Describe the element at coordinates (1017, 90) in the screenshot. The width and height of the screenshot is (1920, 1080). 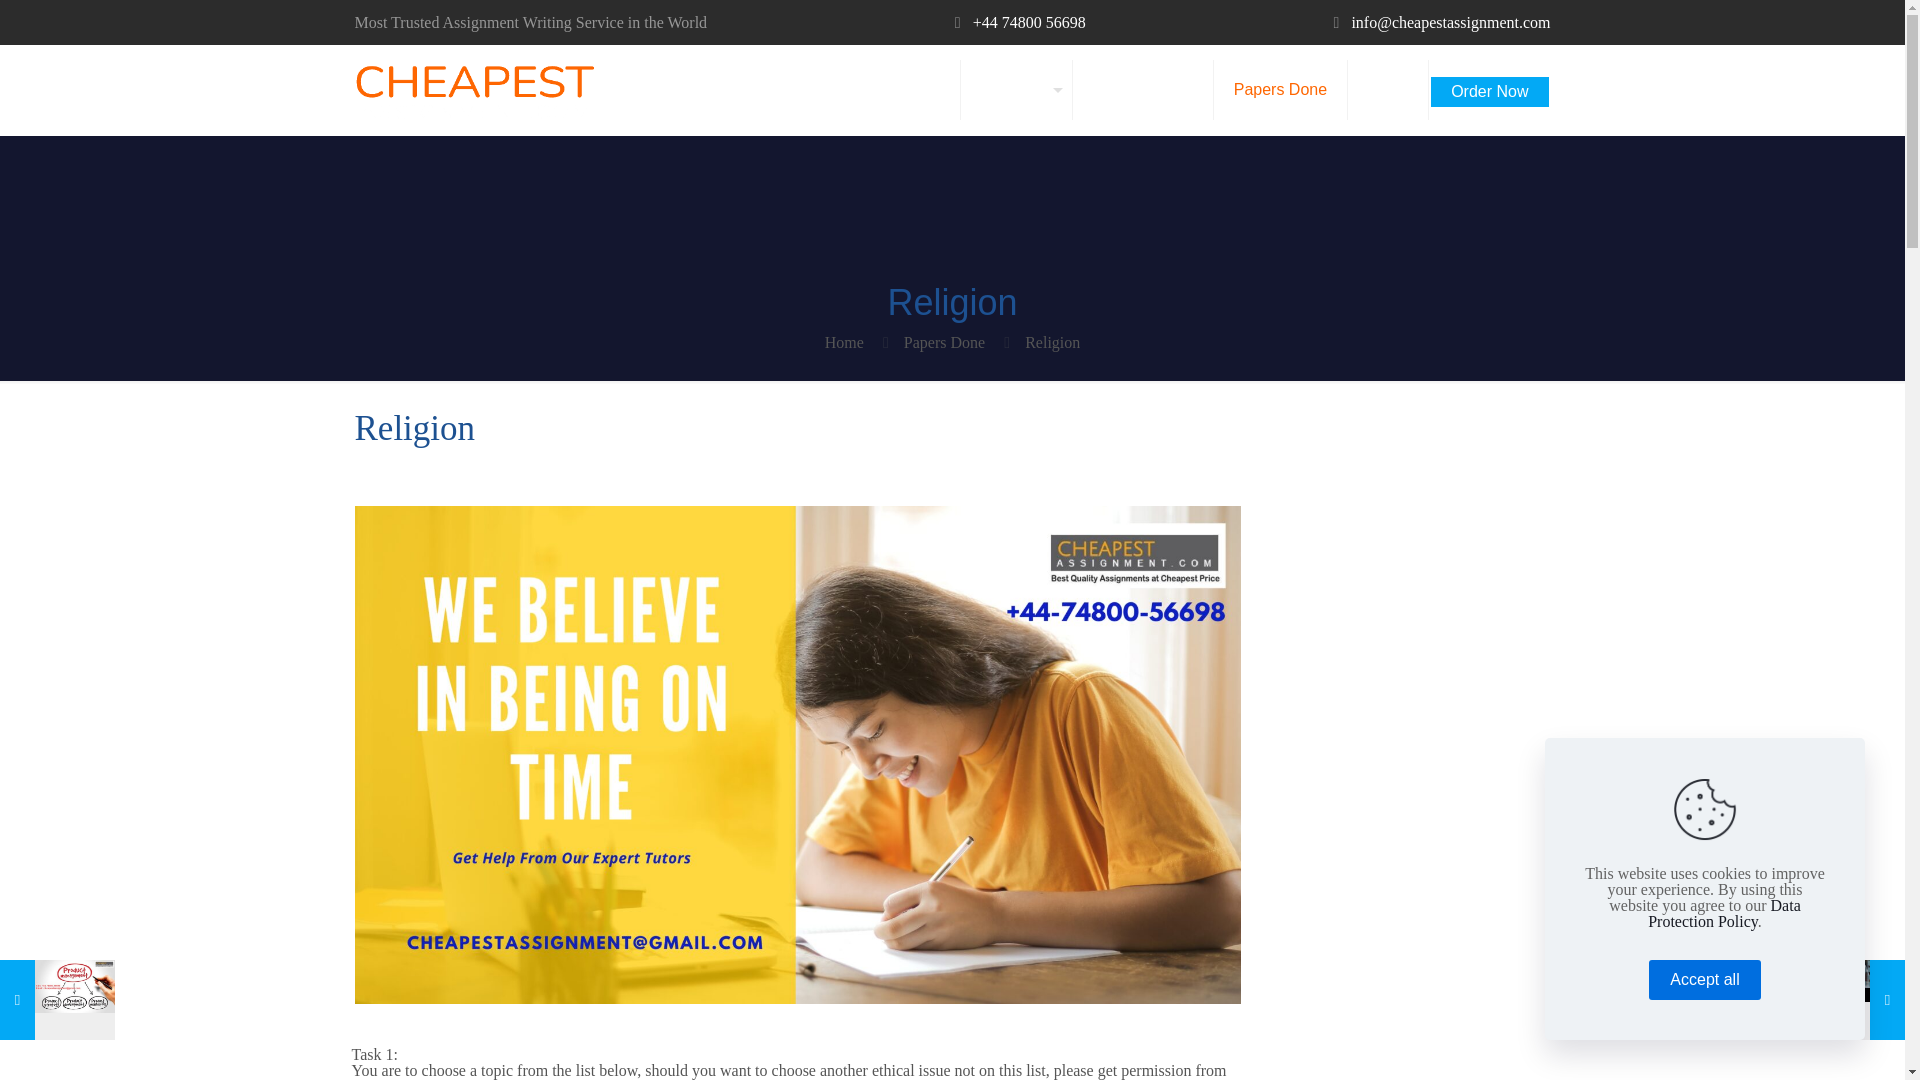
I see `Services` at that location.